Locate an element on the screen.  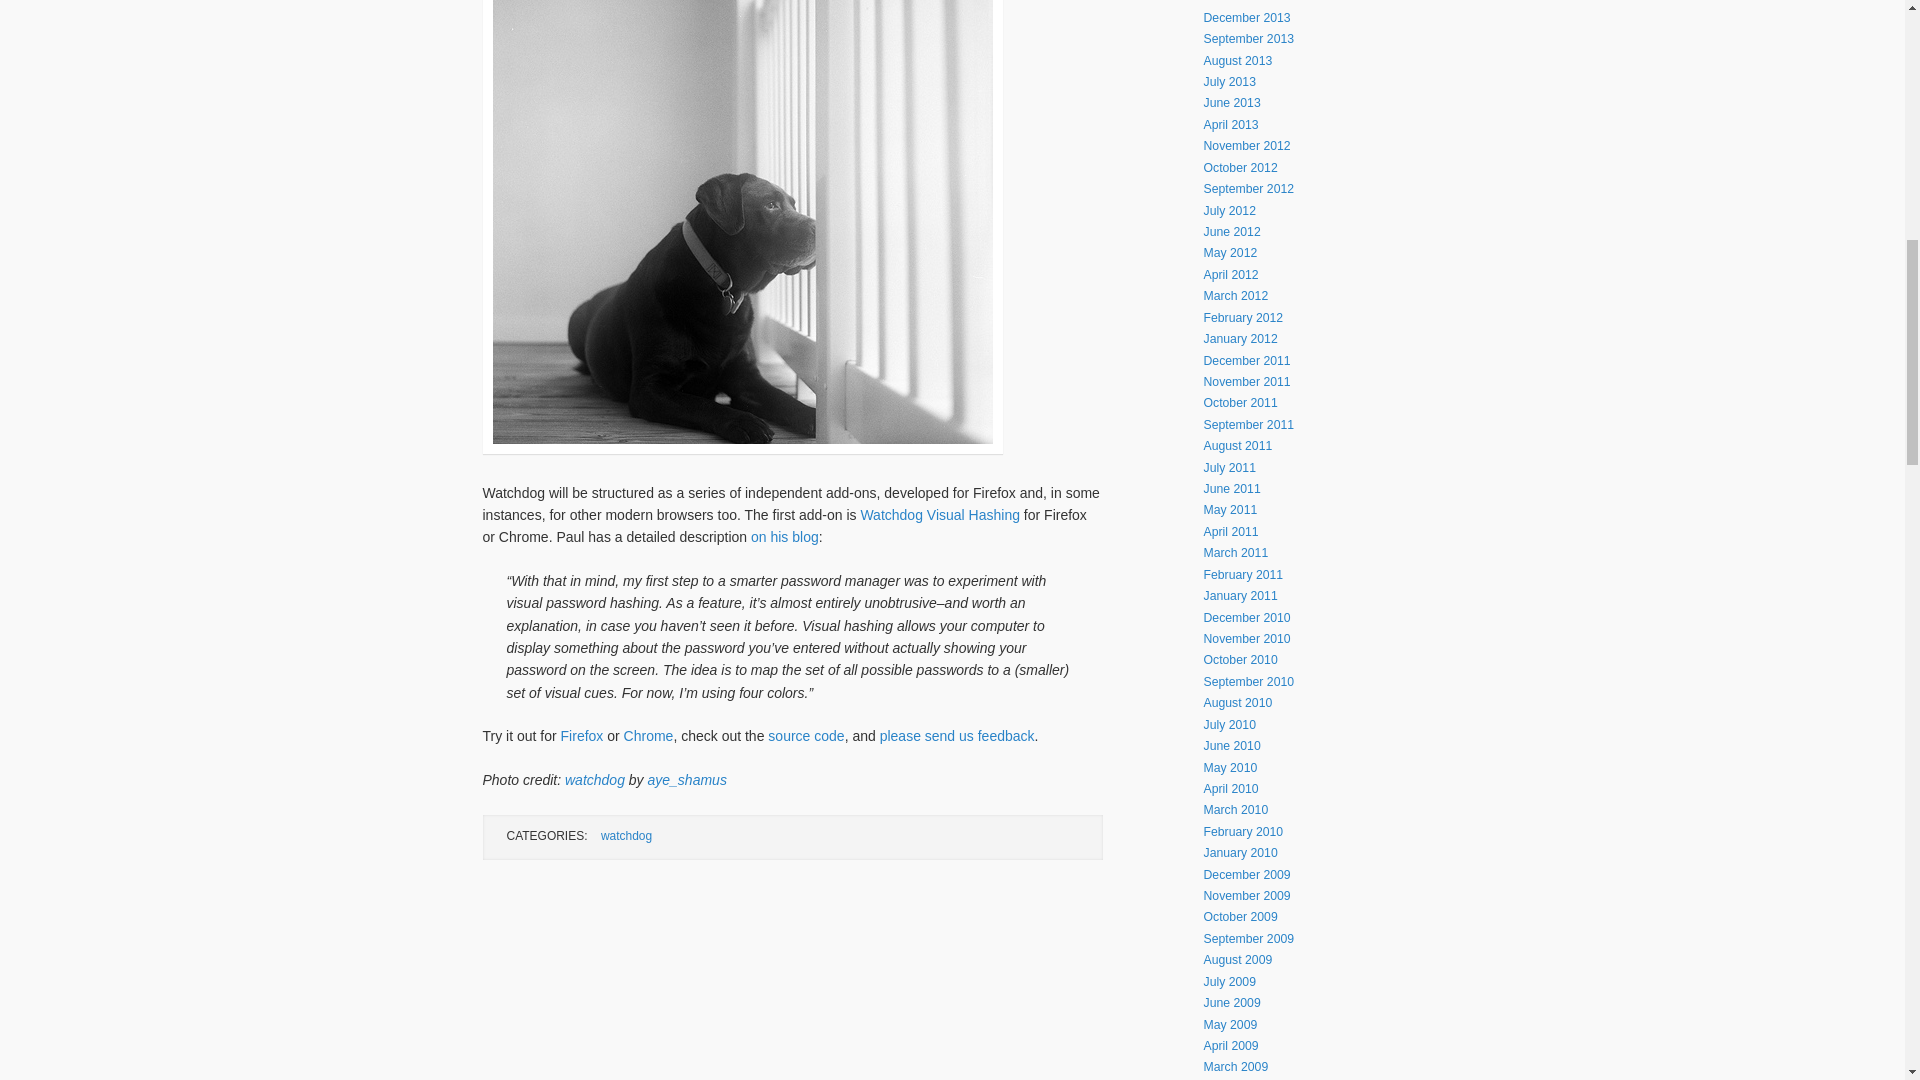
watchdog is located at coordinates (626, 836).